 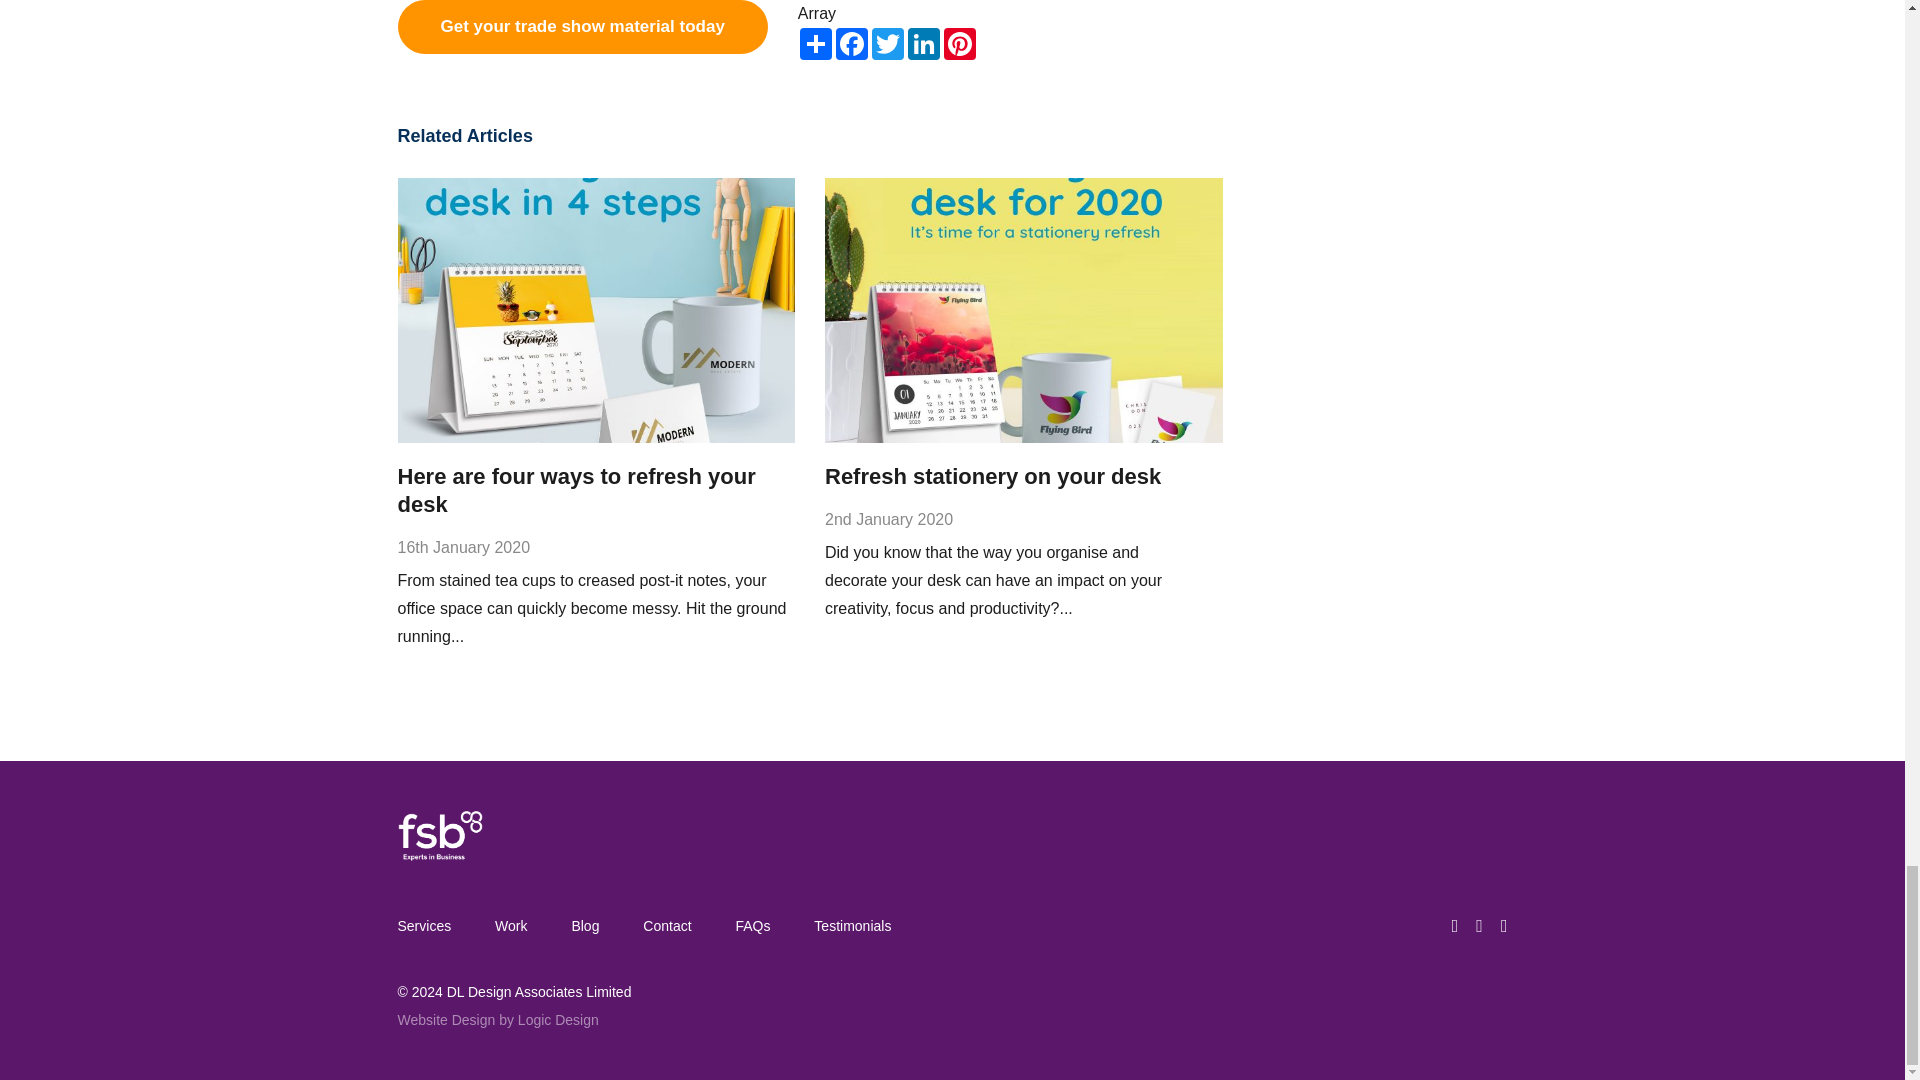 What do you see at coordinates (666, 926) in the screenshot?
I see `Contact` at bounding box center [666, 926].